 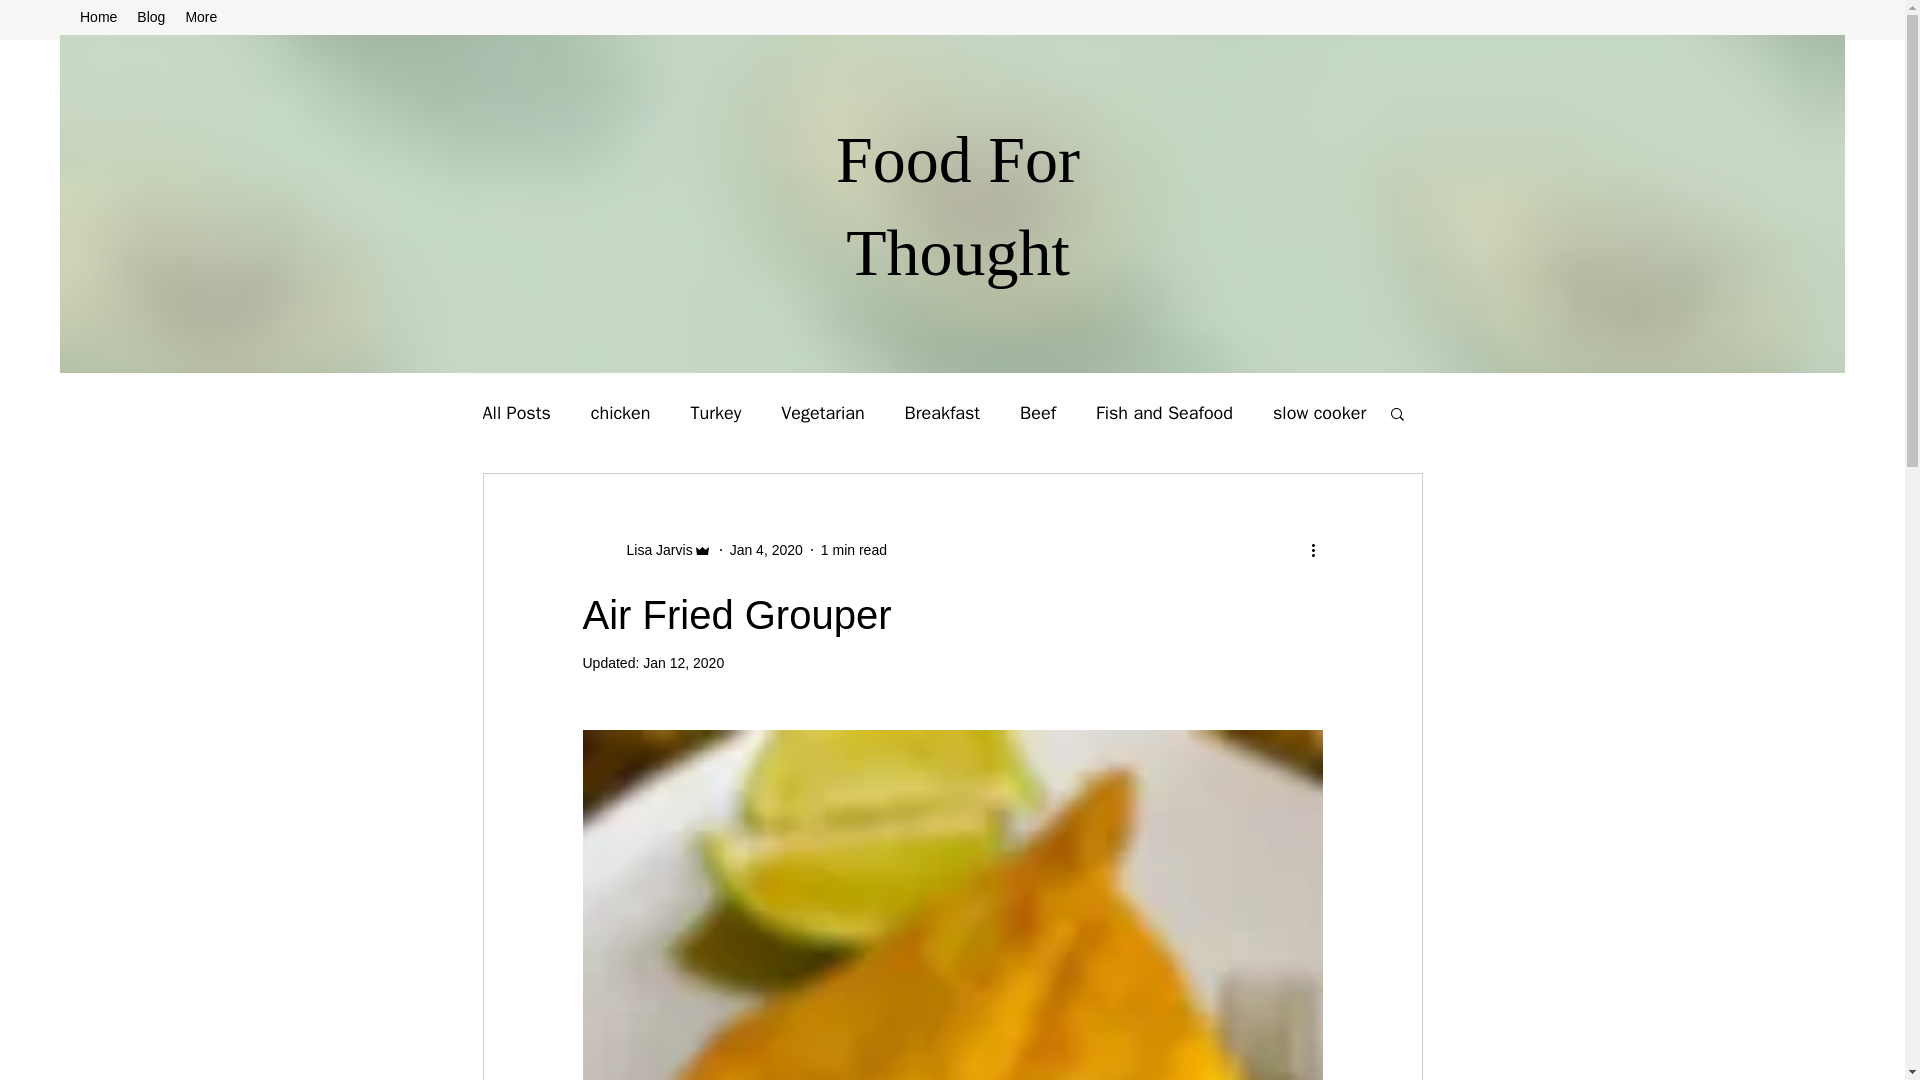 What do you see at coordinates (822, 412) in the screenshot?
I see `Vegetarian` at bounding box center [822, 412].